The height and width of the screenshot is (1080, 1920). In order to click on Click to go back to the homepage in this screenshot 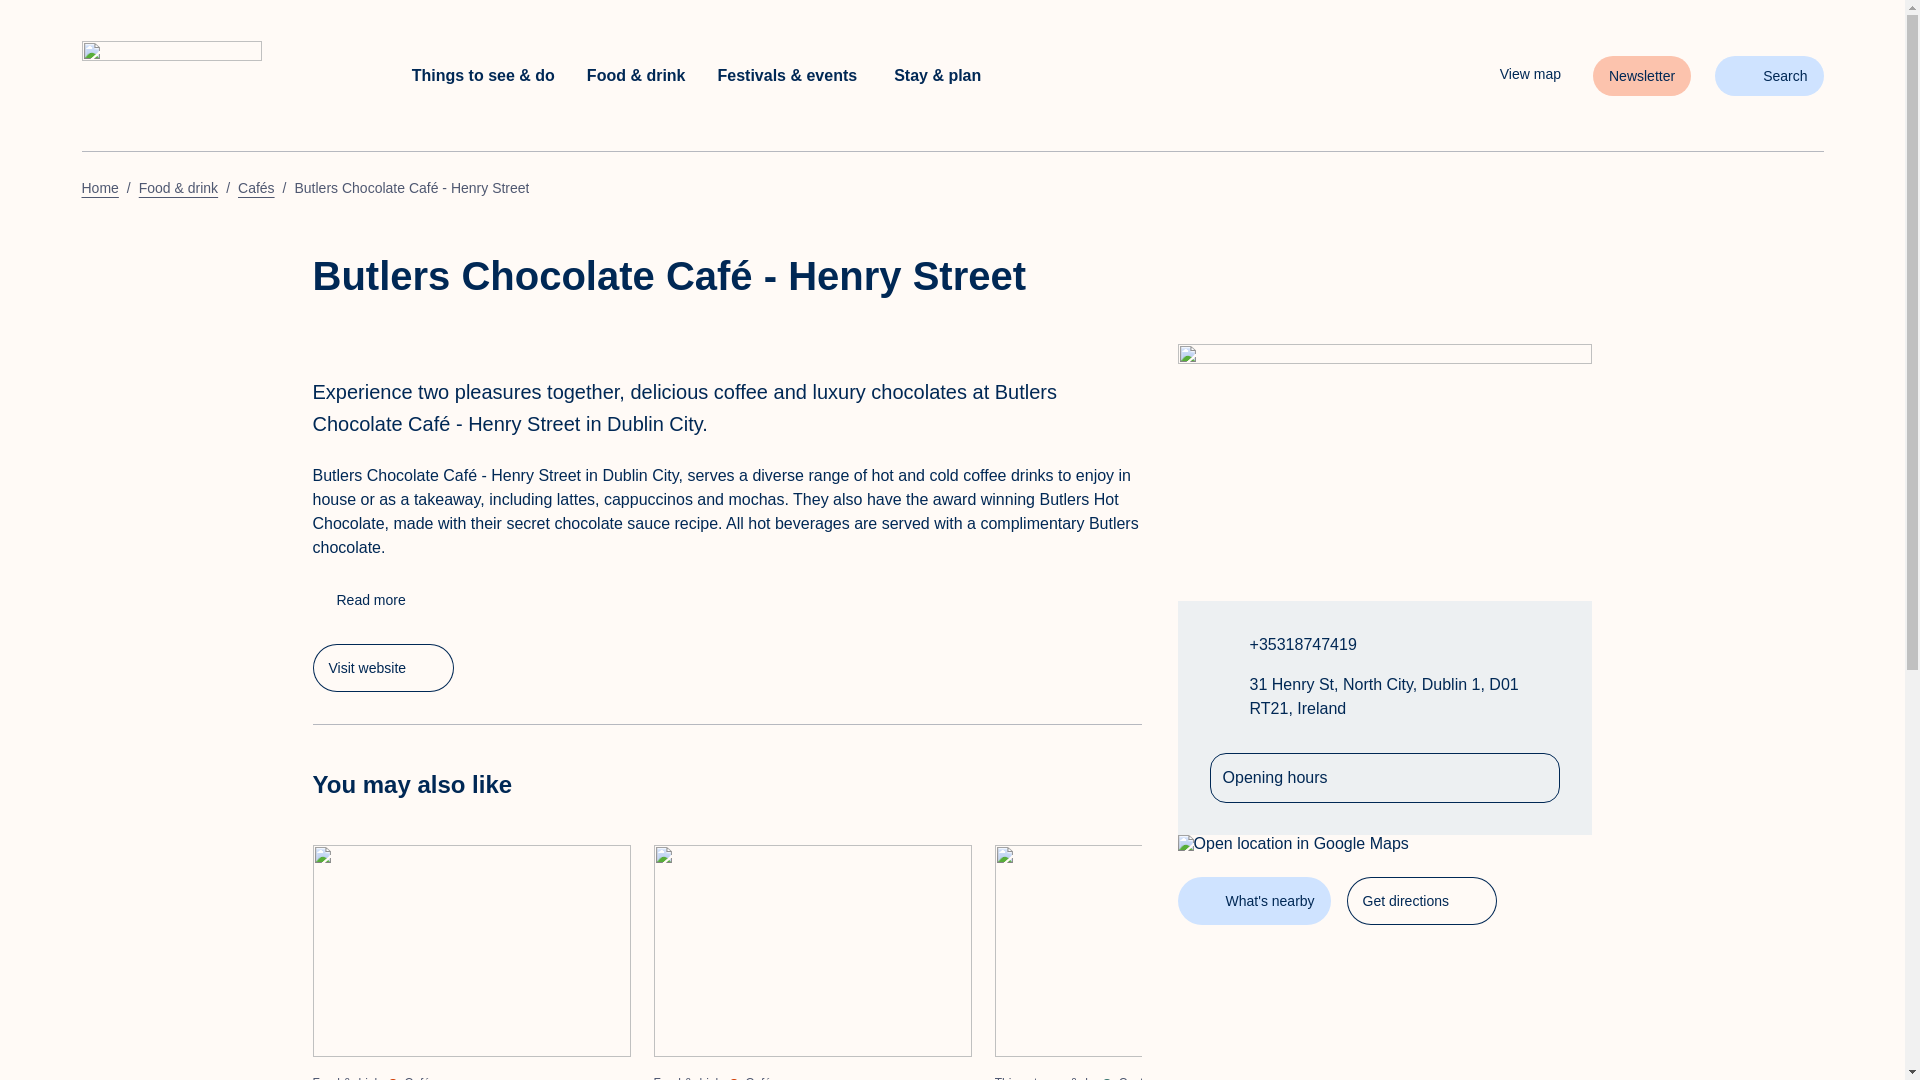, I will do `click(1514, 74)`.